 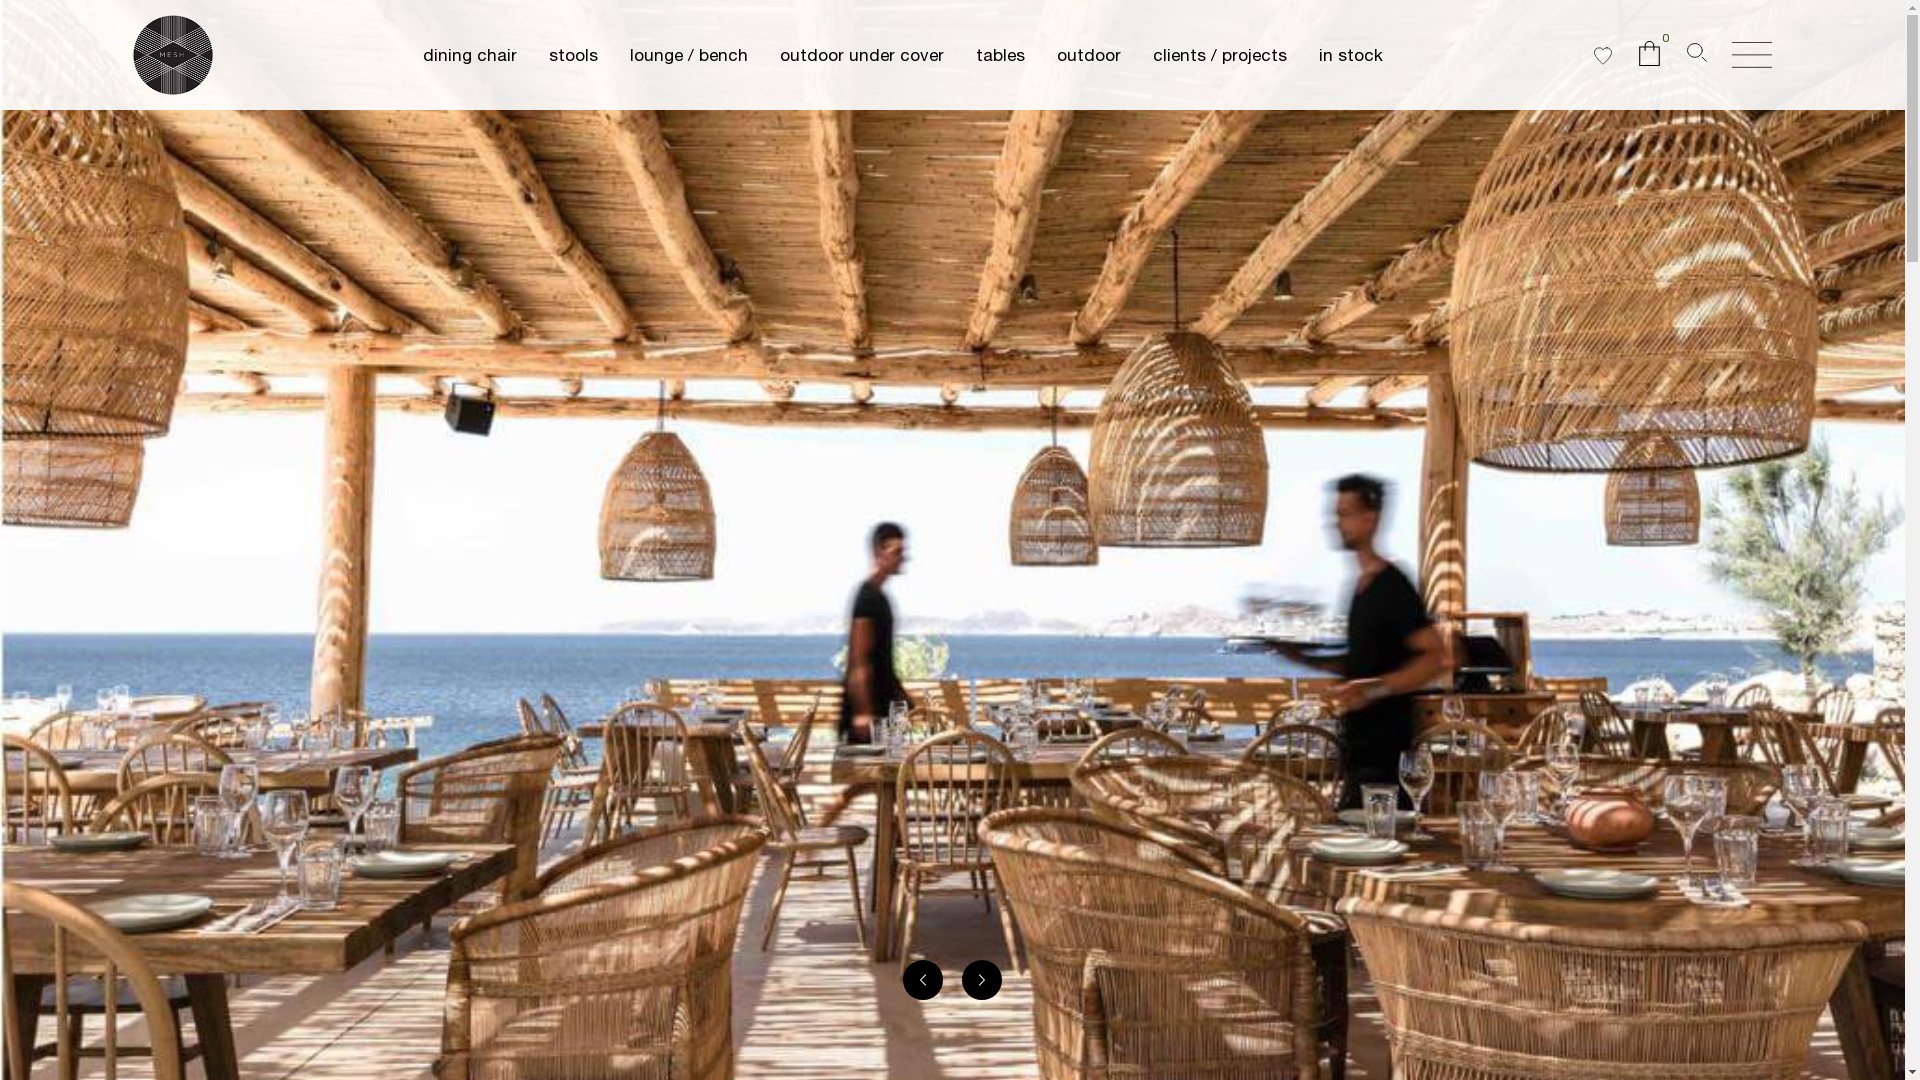 I want to click on tables, so click(x=1000, y=55).